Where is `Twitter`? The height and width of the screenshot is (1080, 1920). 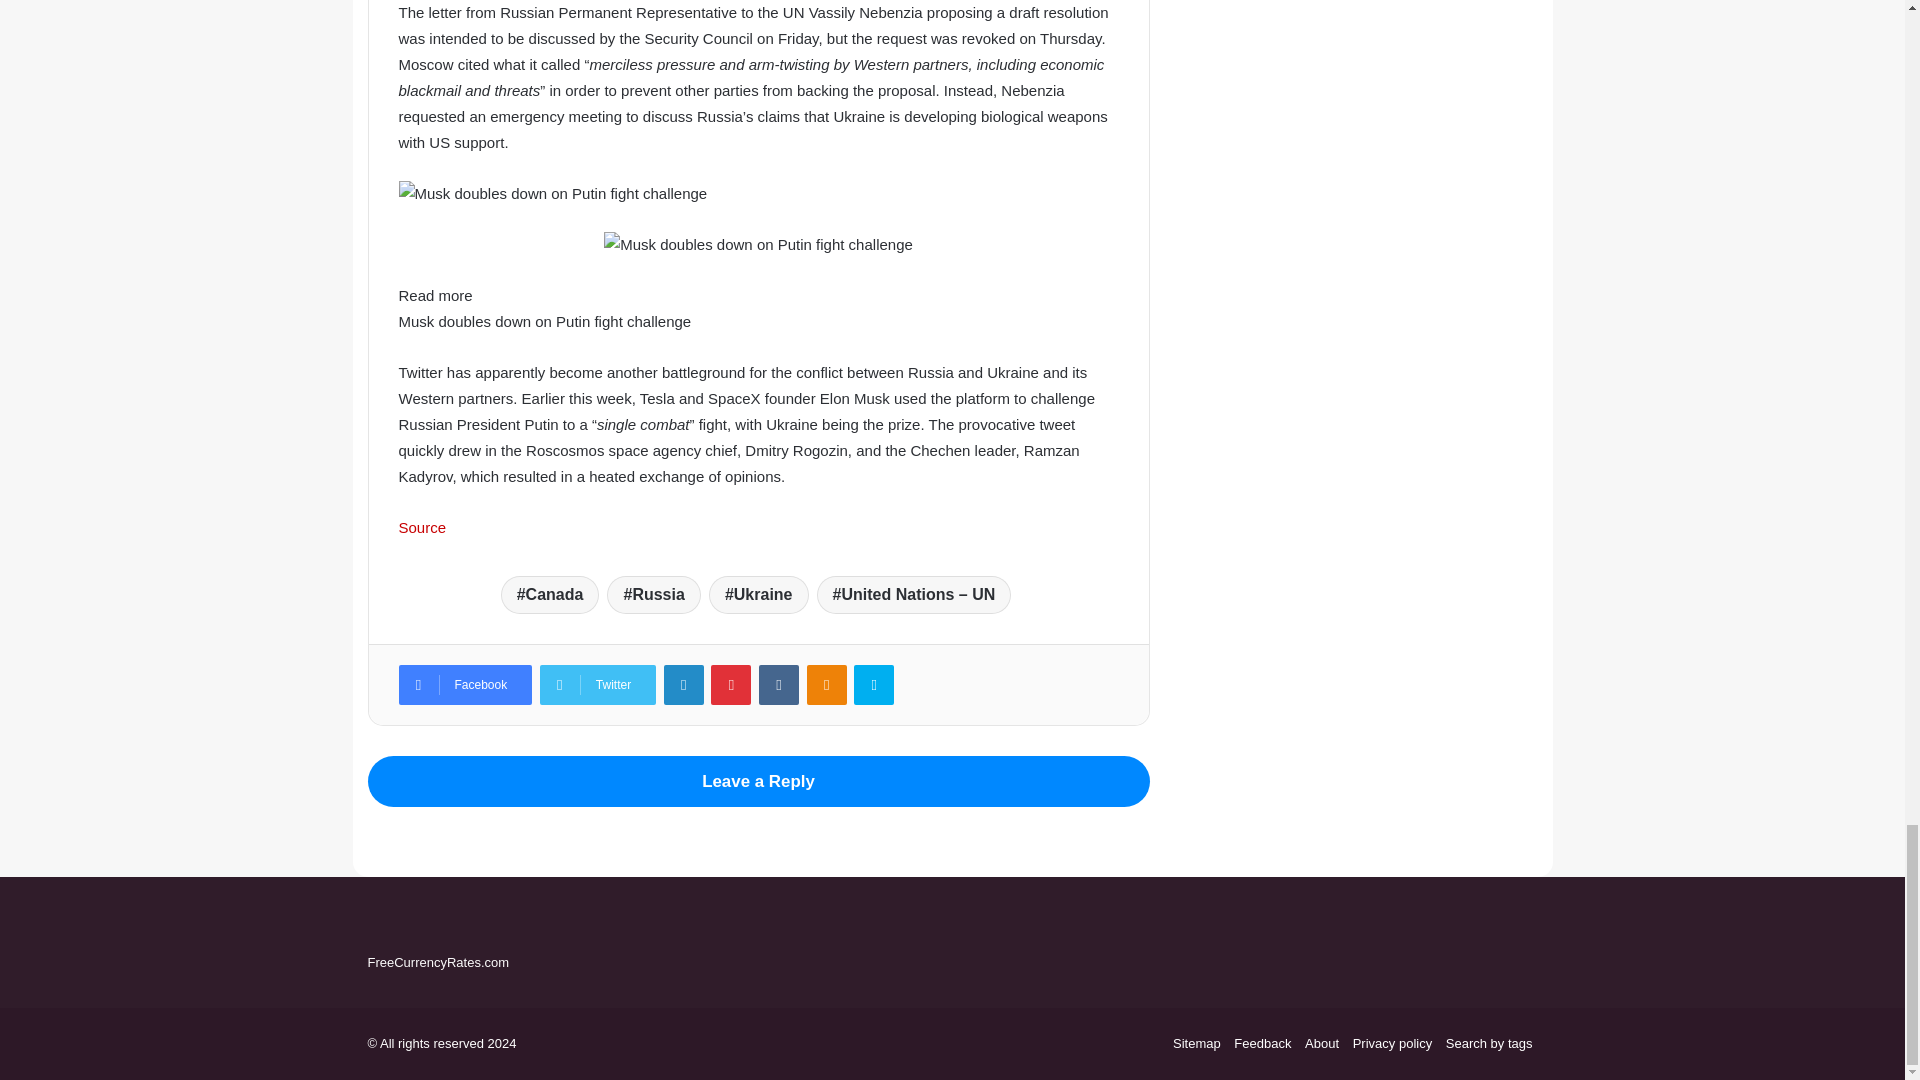
Twitter is located at coordinates (598, 685).